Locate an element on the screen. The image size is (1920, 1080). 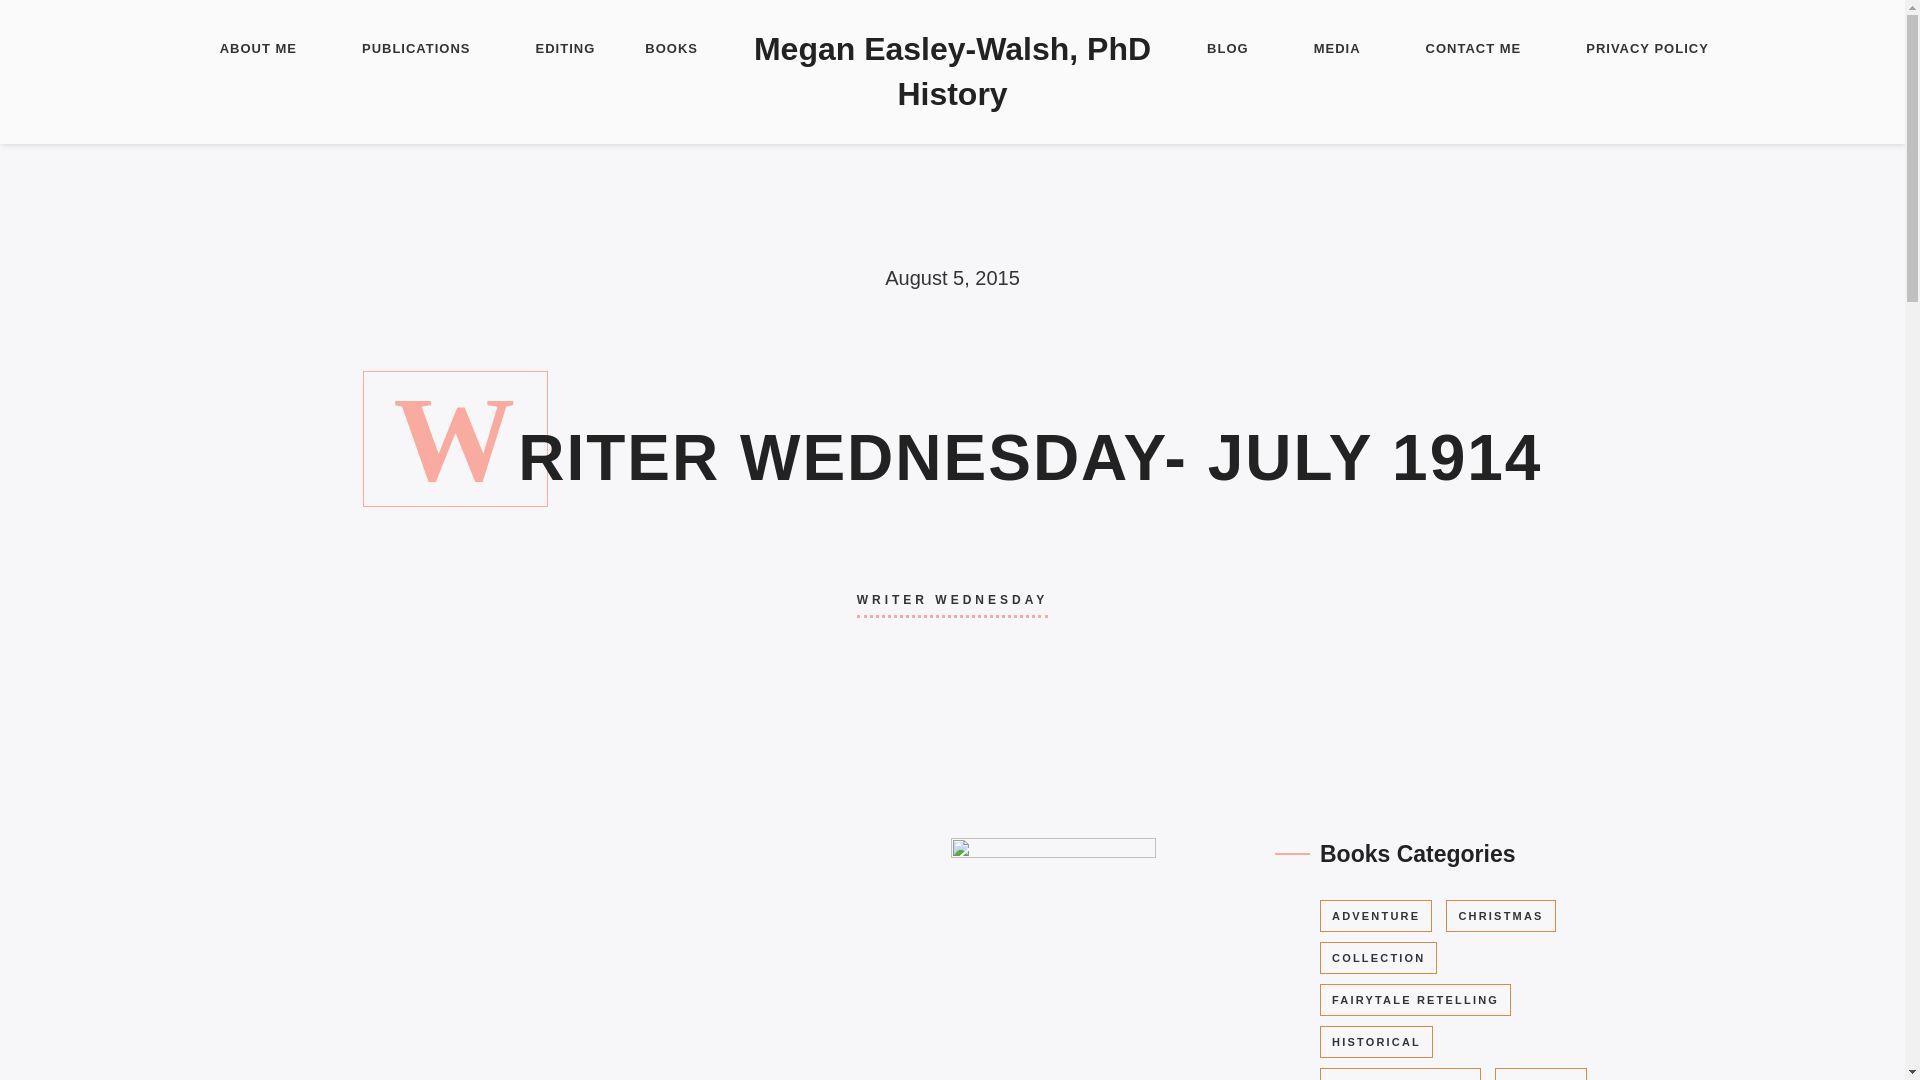
PRIVACY POLICY is located at coordinates (1646, 50).